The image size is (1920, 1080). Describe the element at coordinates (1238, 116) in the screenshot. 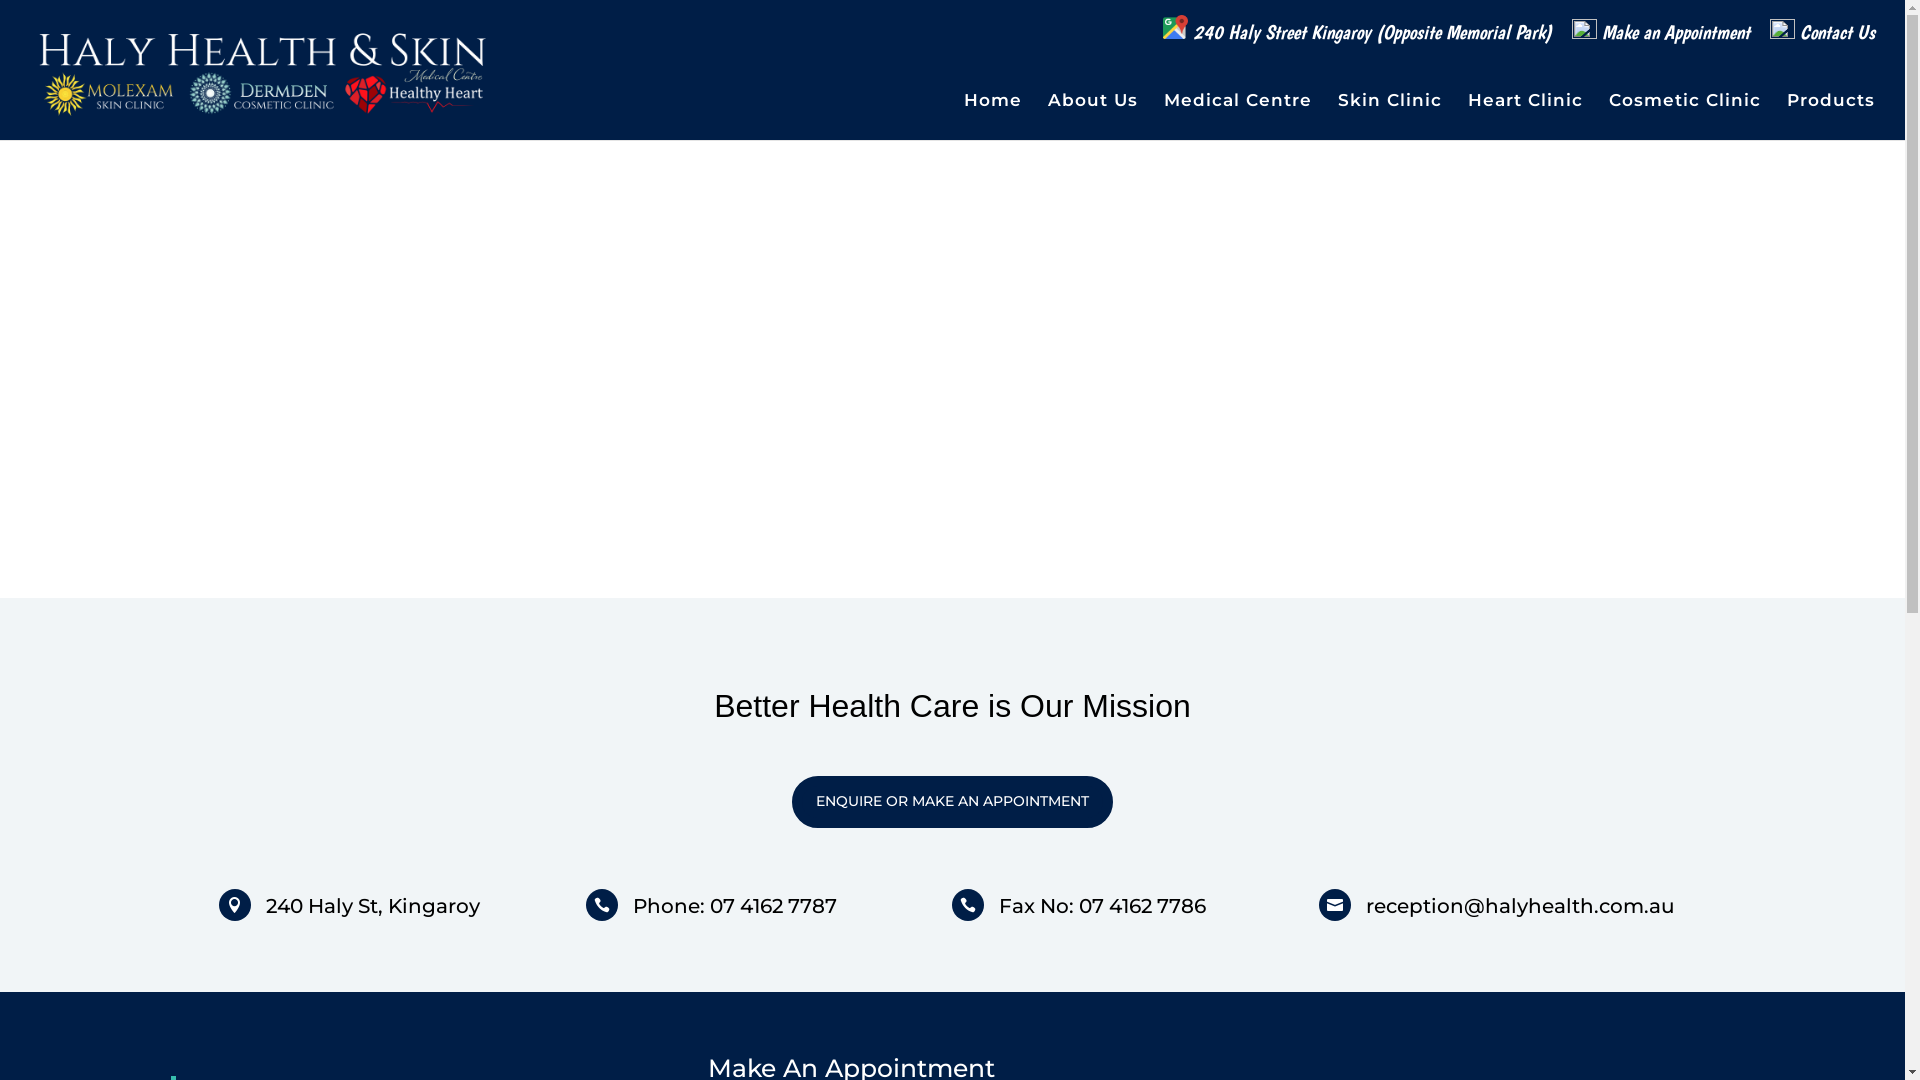

I see `Medical Centre` at that location.